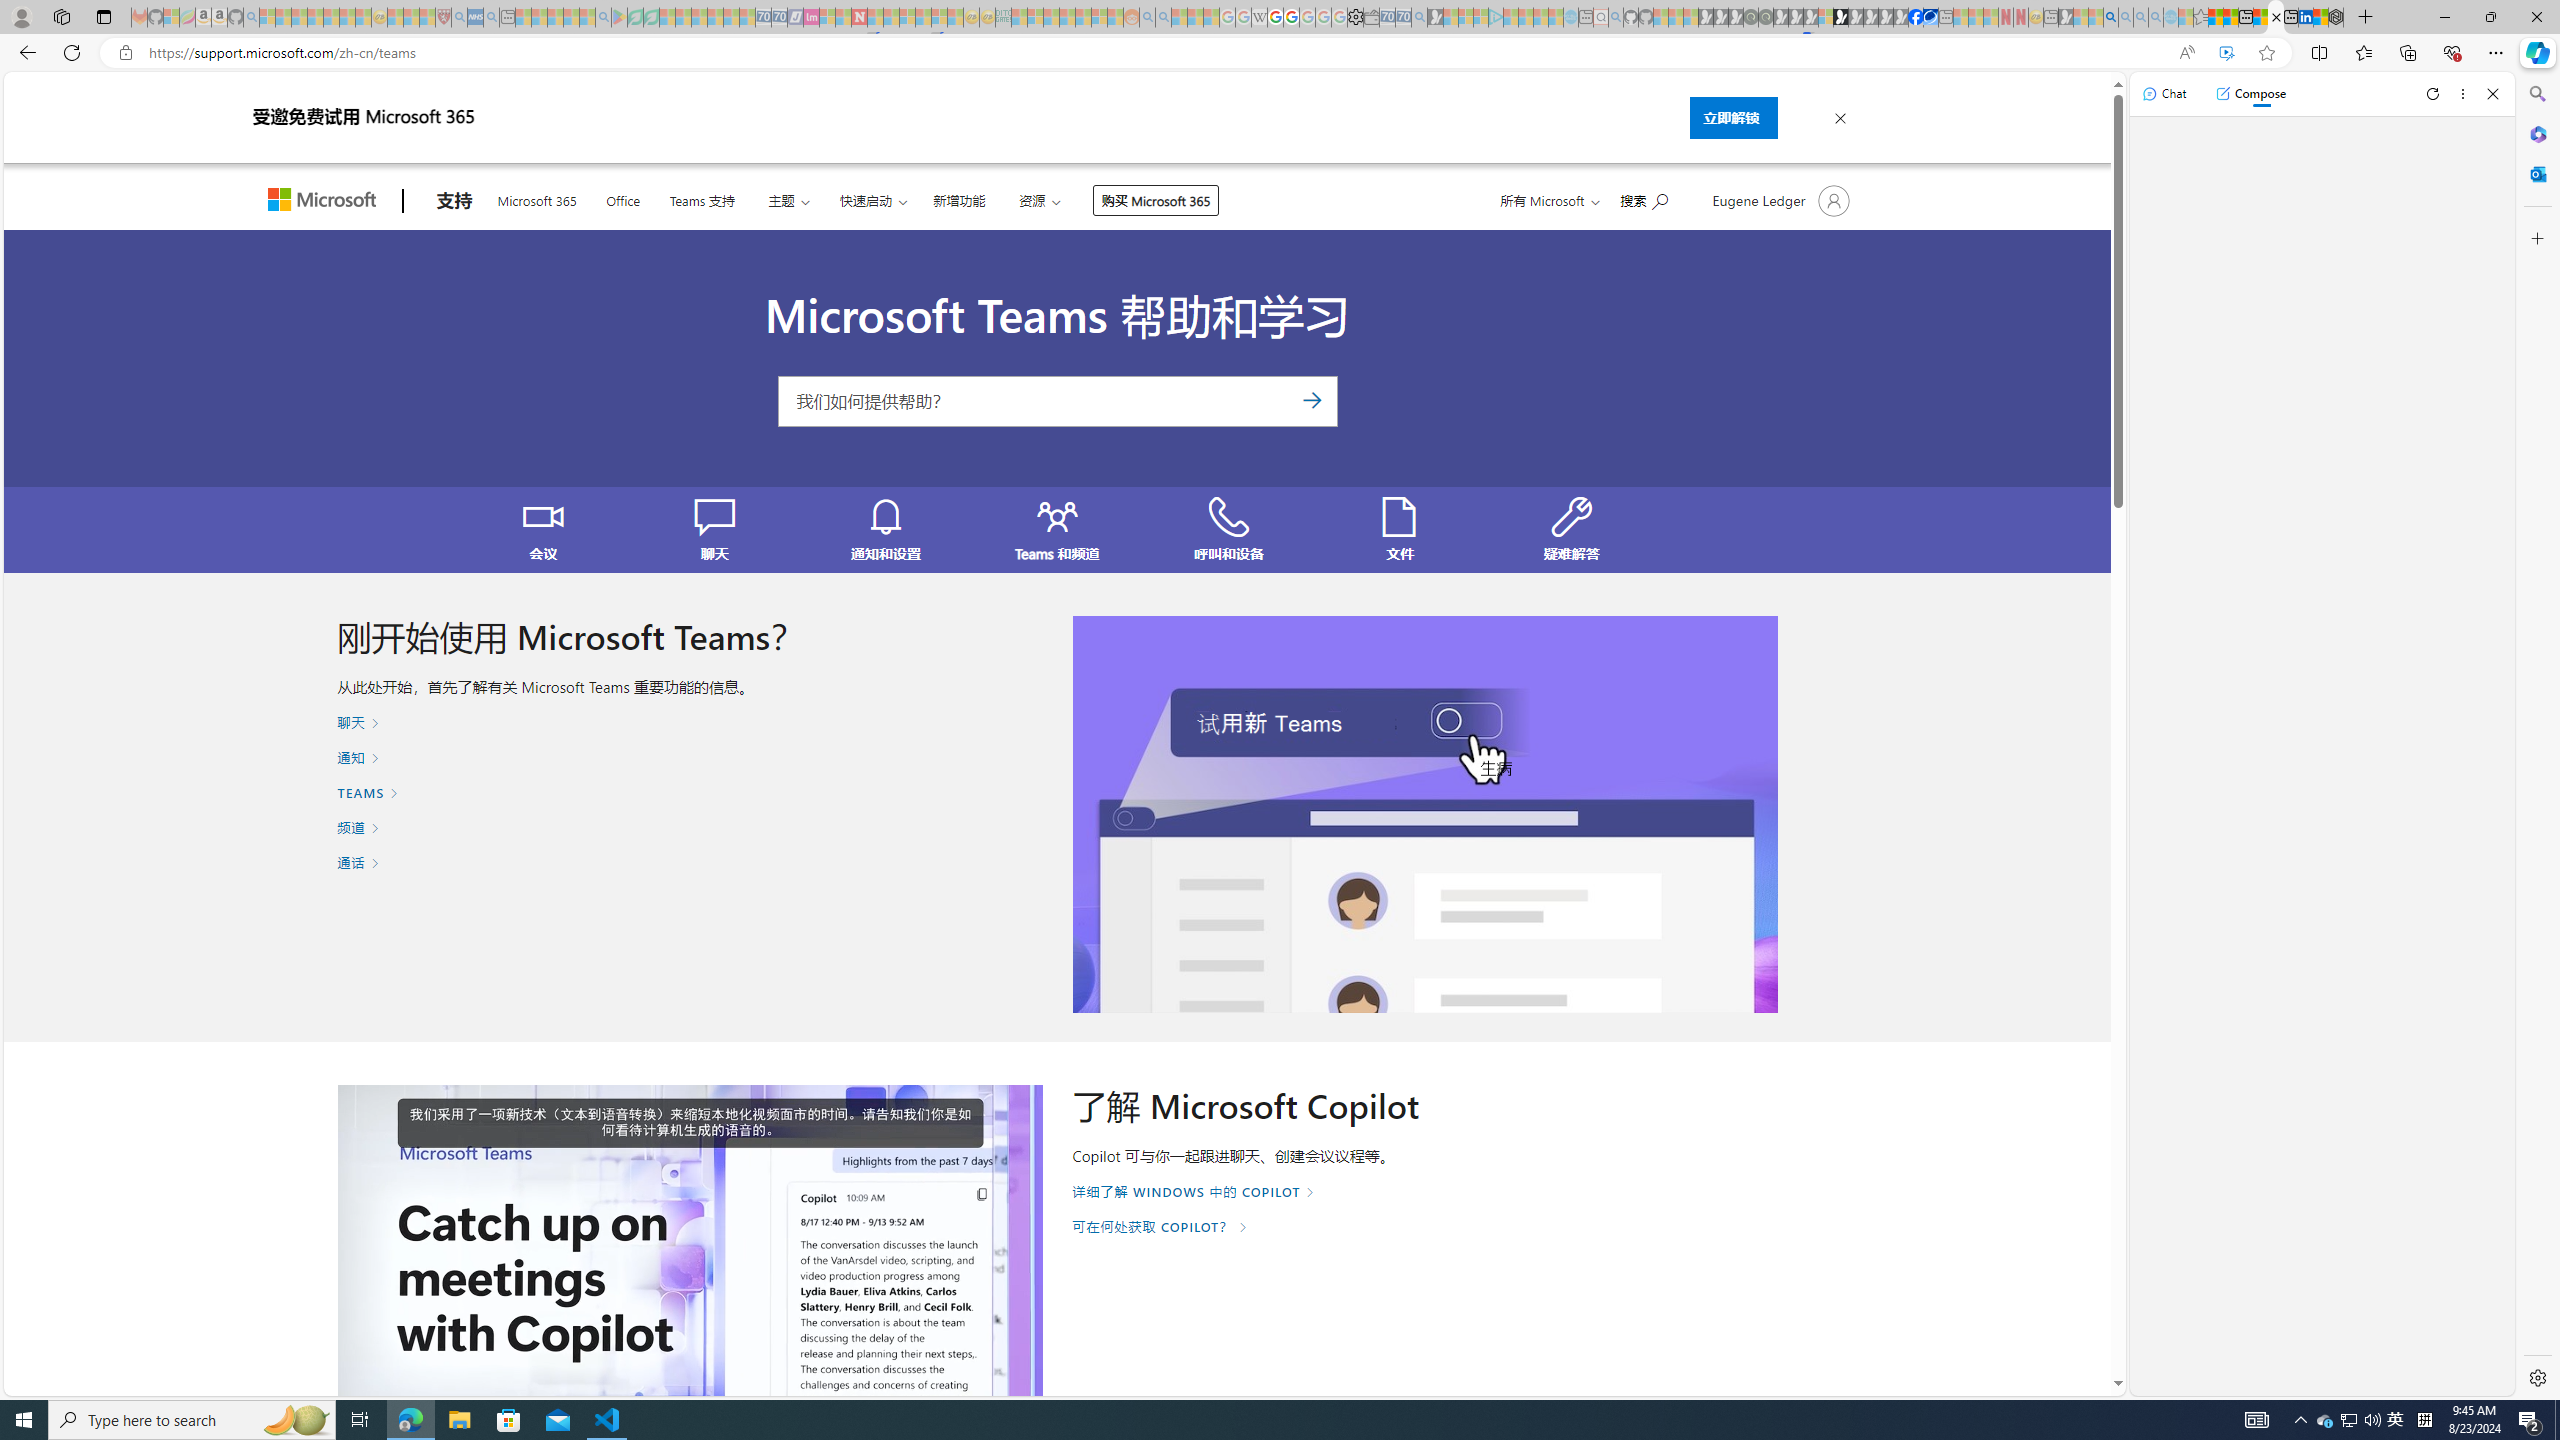 The height and width of the screenshot is (1440, 2560). I want to click on DITOGAMES AG Imprint - Sleeping, so click(1003, 17).